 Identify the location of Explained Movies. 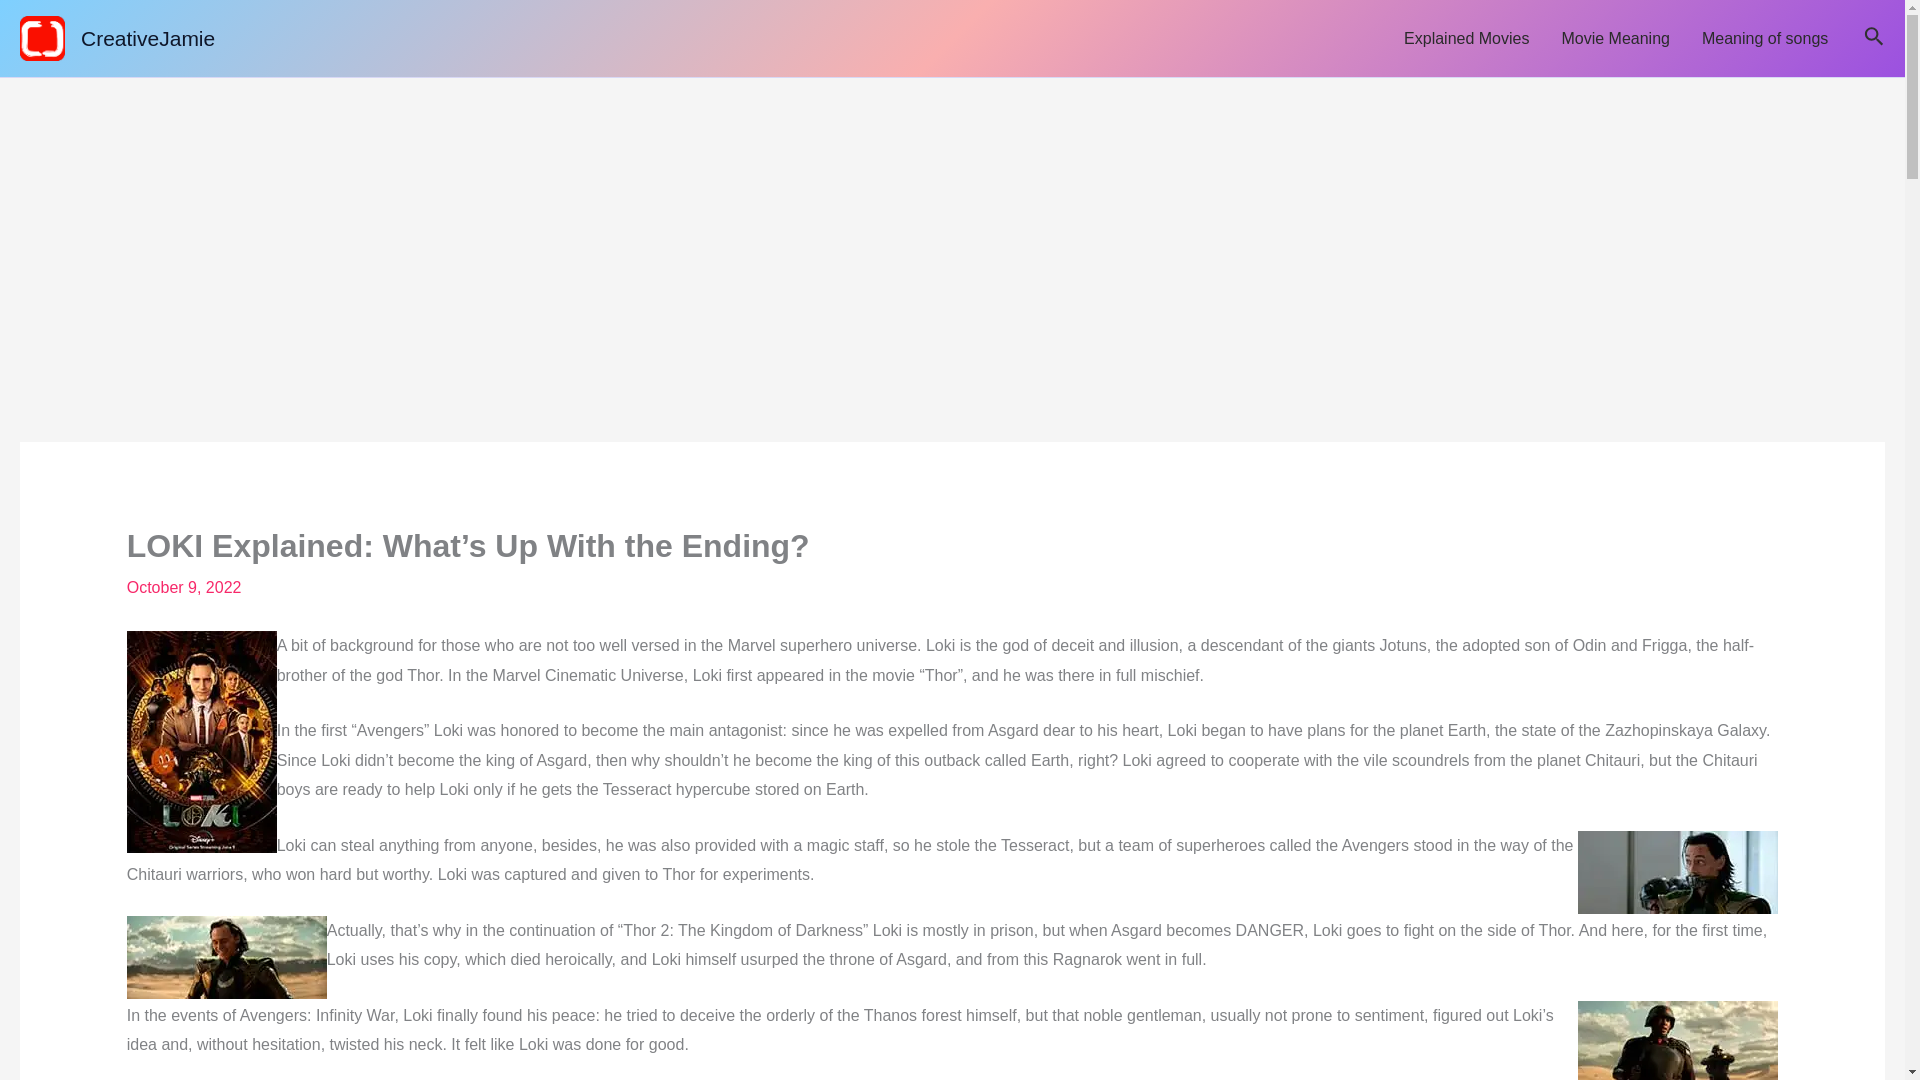
(1466, 38).